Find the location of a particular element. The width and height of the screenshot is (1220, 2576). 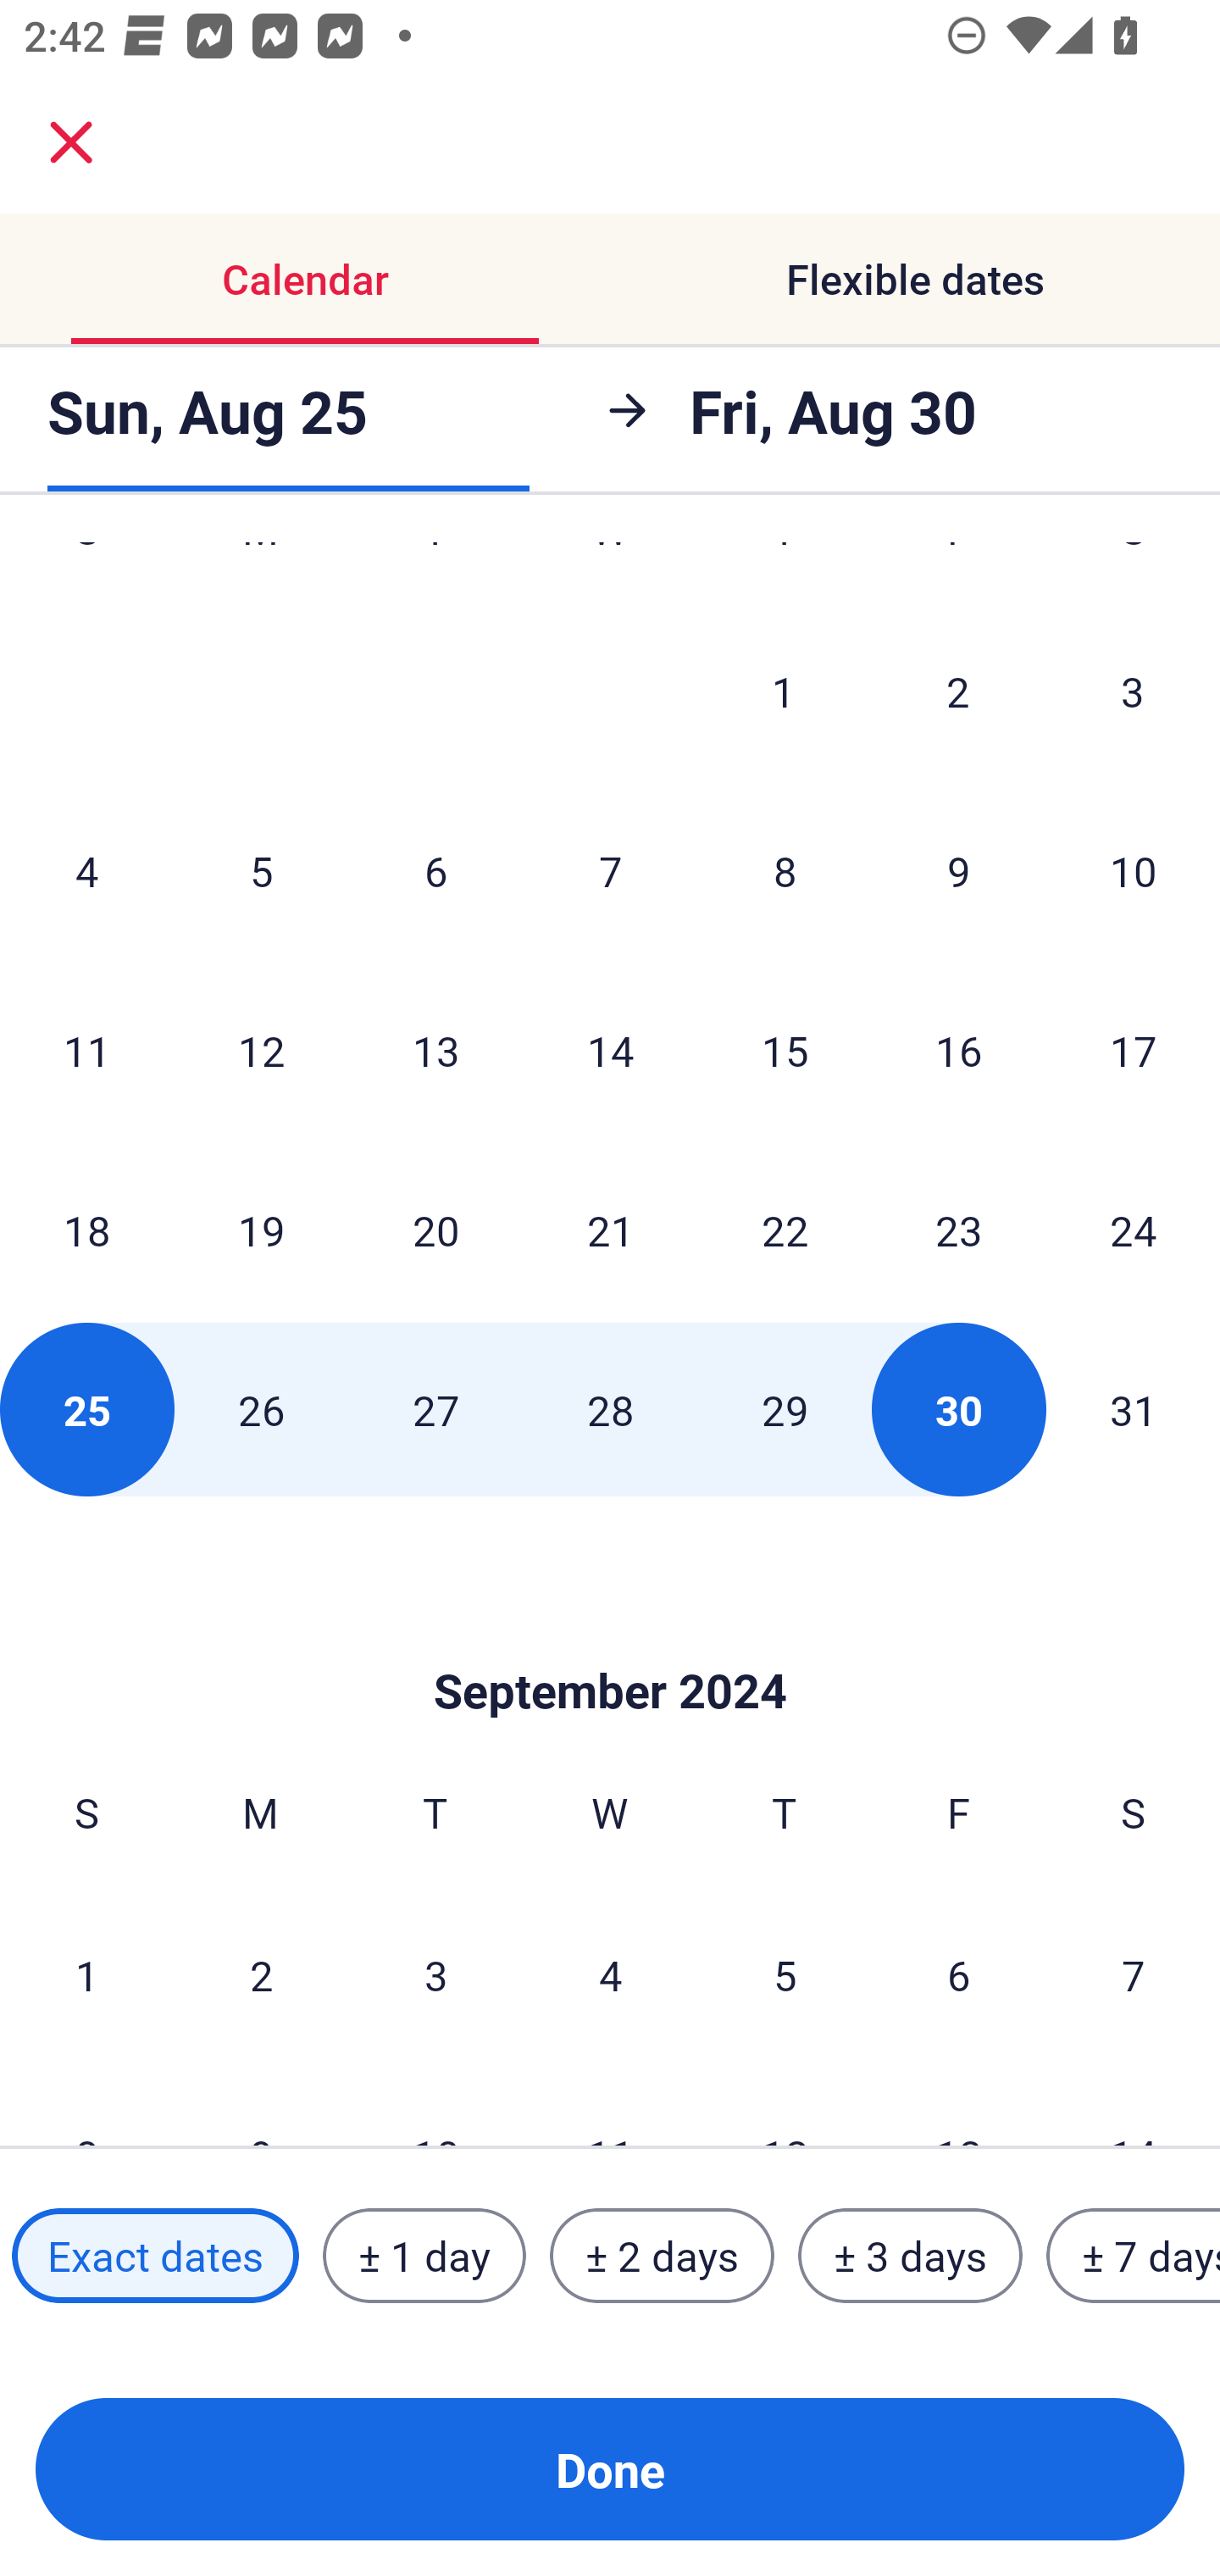

3 Saturday, August 3, 2024 is located at coordinates (1133, 691).